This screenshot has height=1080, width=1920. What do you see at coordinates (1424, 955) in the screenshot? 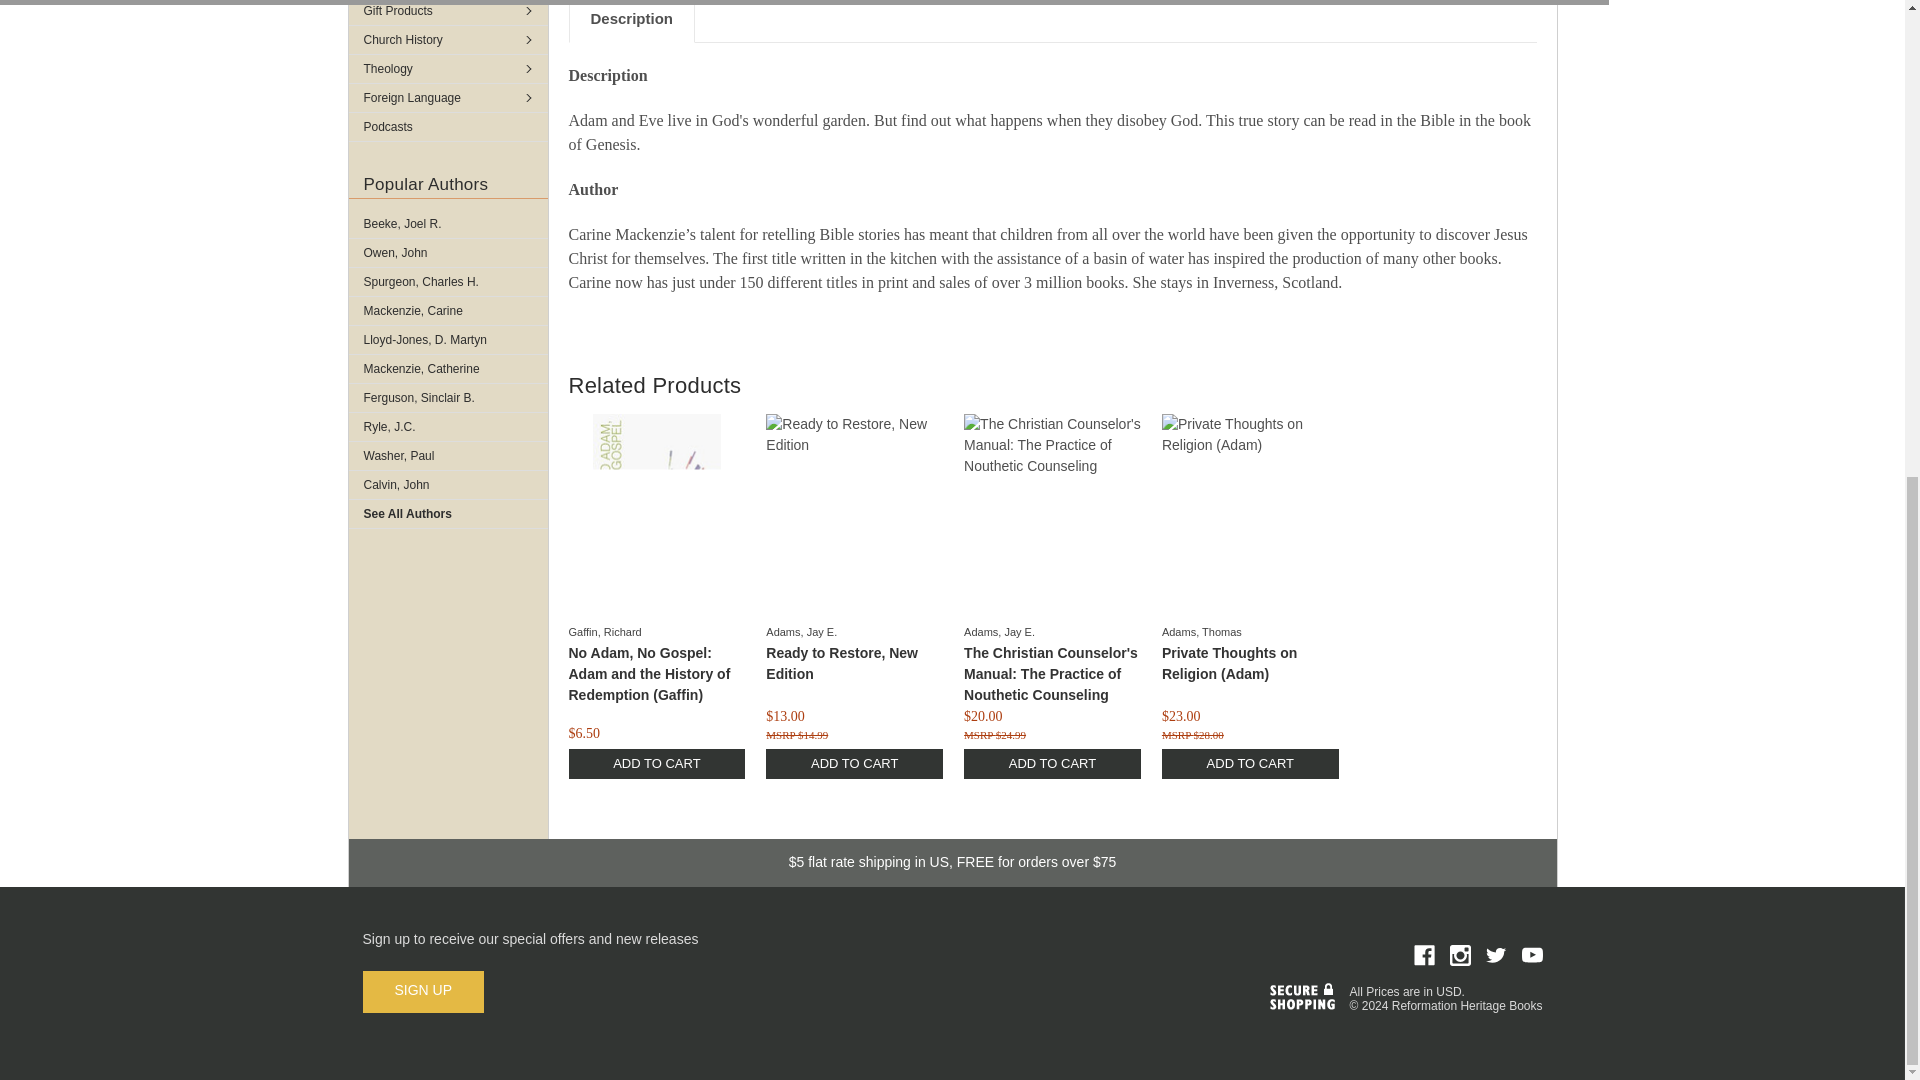
I see `facebook` at bounding box center [1424, 955].